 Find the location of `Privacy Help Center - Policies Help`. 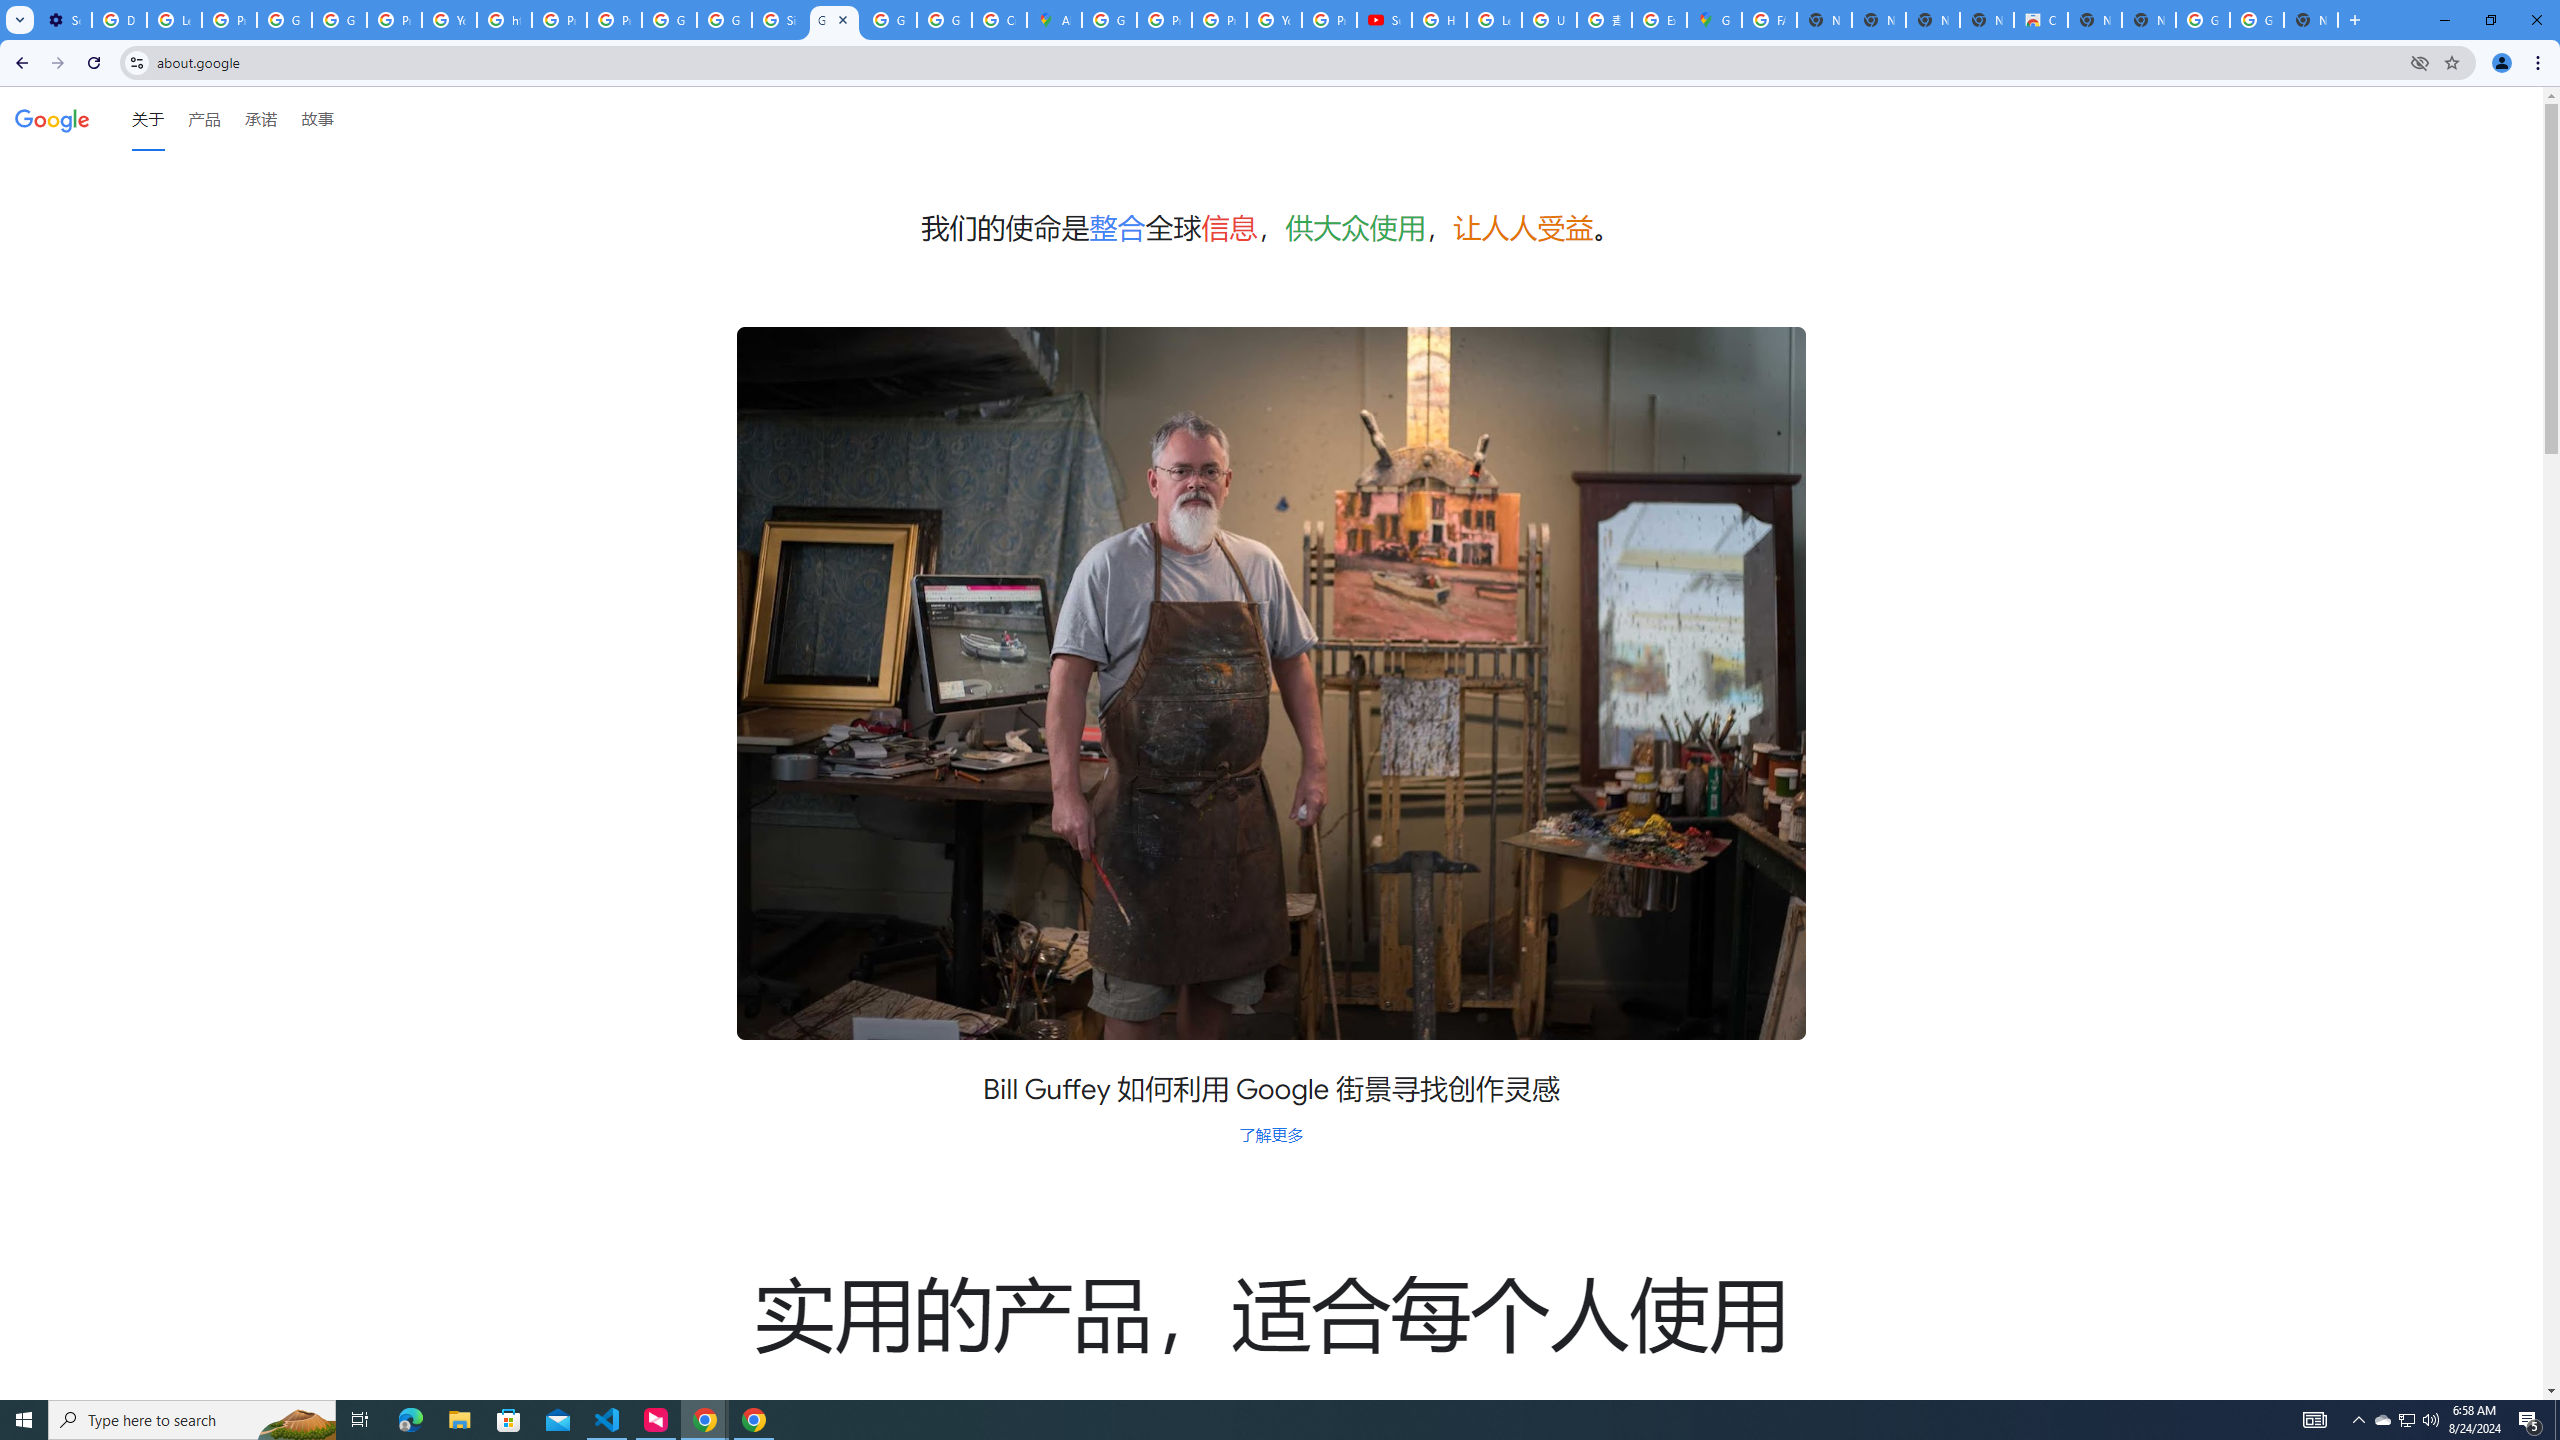

Privacy Help Center - Policies Help is located at coordinates (559, 20).